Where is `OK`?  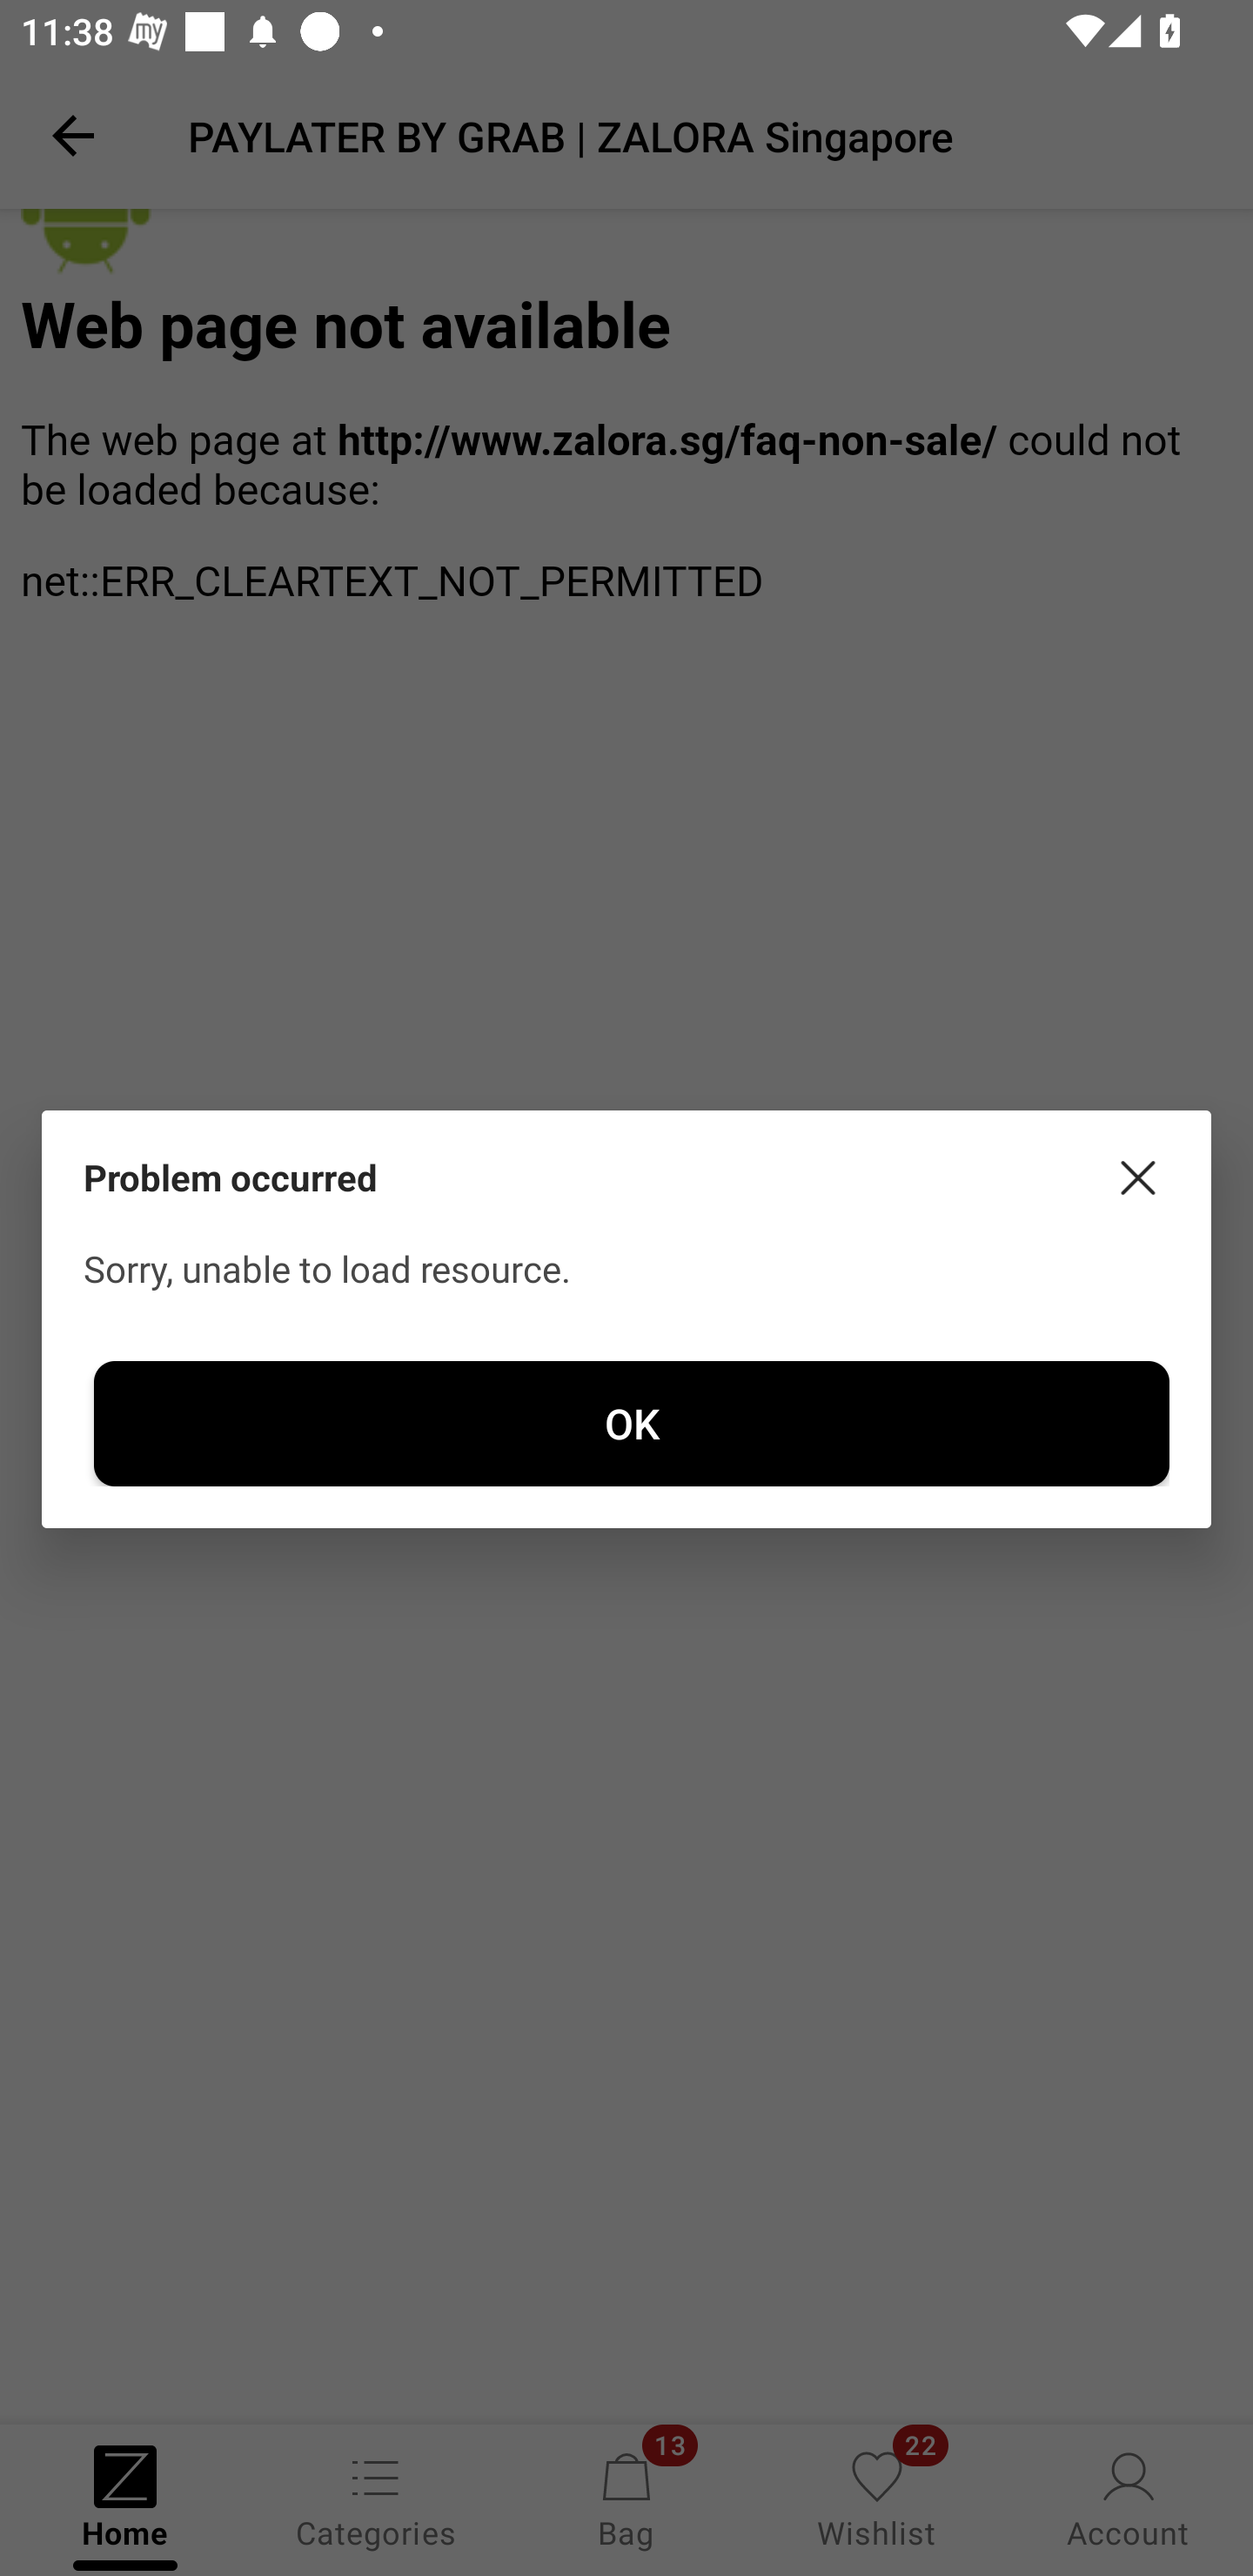 OK is located at coordinates (632, 1422).